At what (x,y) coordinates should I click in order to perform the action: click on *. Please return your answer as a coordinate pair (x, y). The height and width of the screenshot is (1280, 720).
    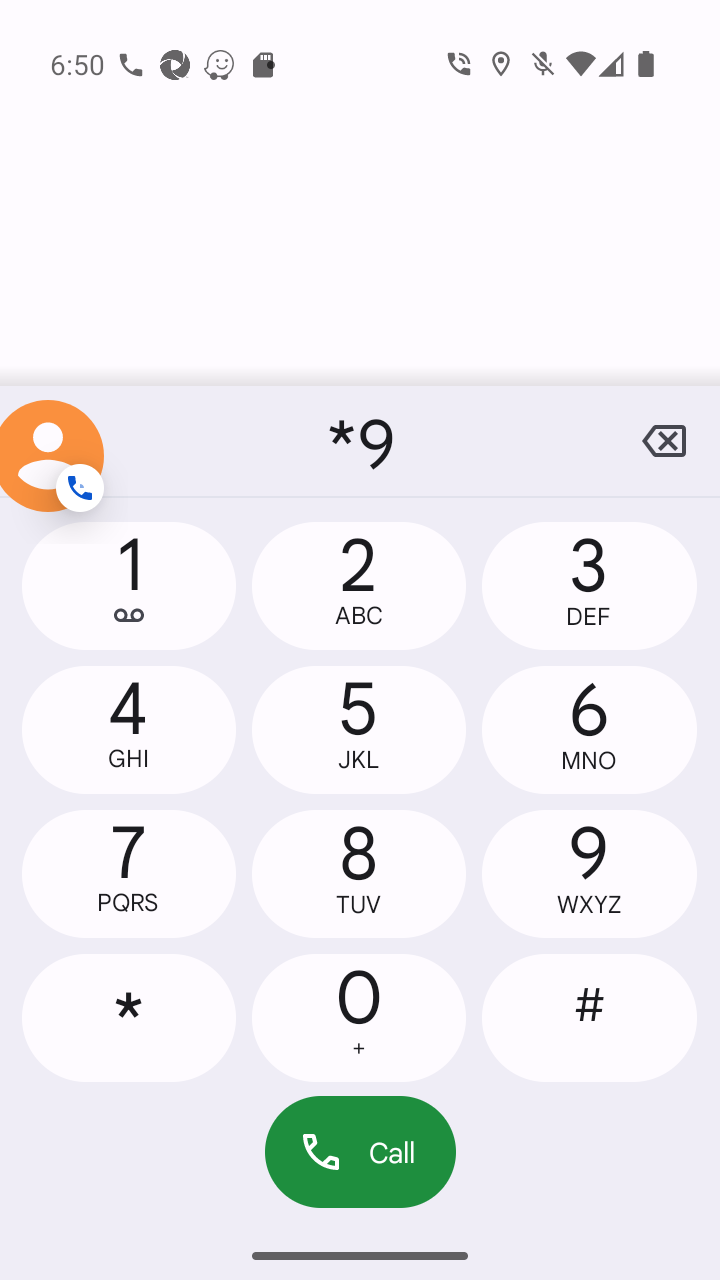
    Looking at the image, I should click on (129, 1017).